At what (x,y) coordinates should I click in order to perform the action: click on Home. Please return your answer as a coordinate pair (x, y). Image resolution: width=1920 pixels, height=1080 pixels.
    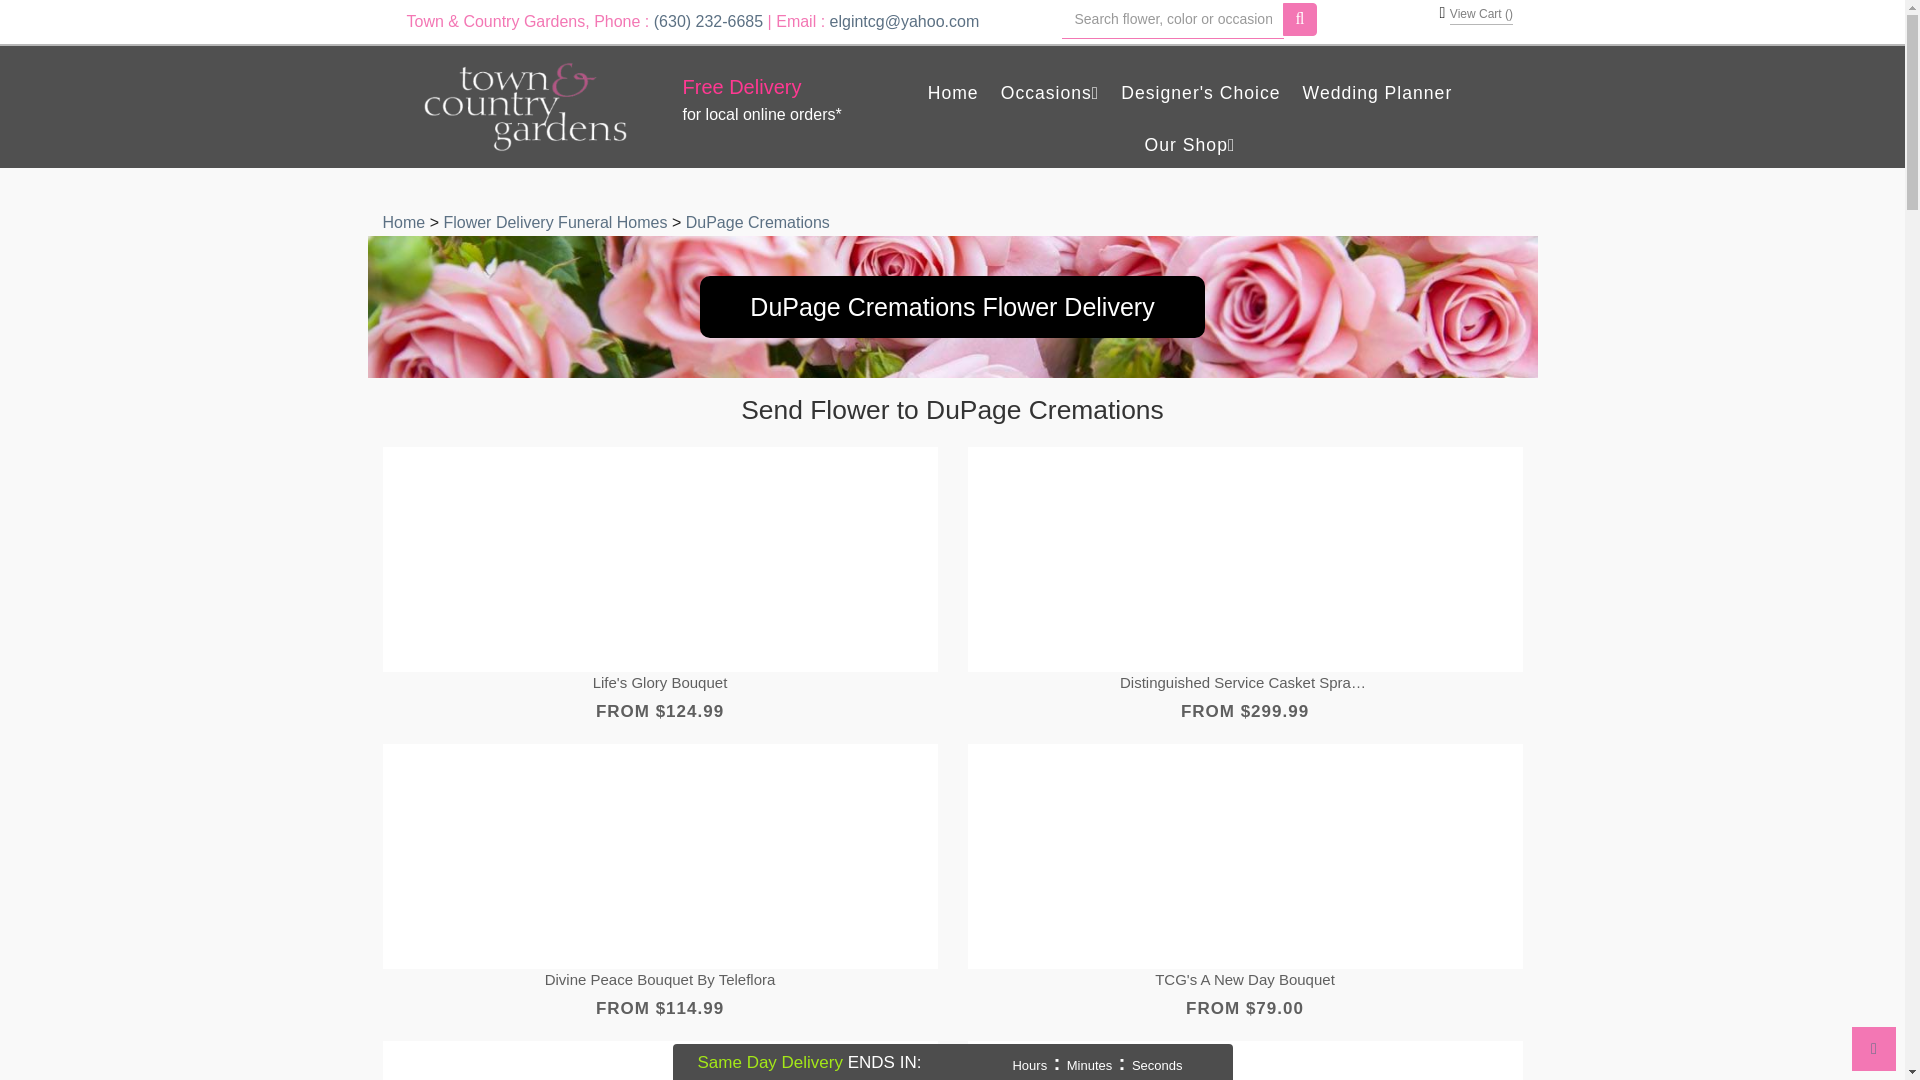
    Looking at the image, I should click on (953, 94).